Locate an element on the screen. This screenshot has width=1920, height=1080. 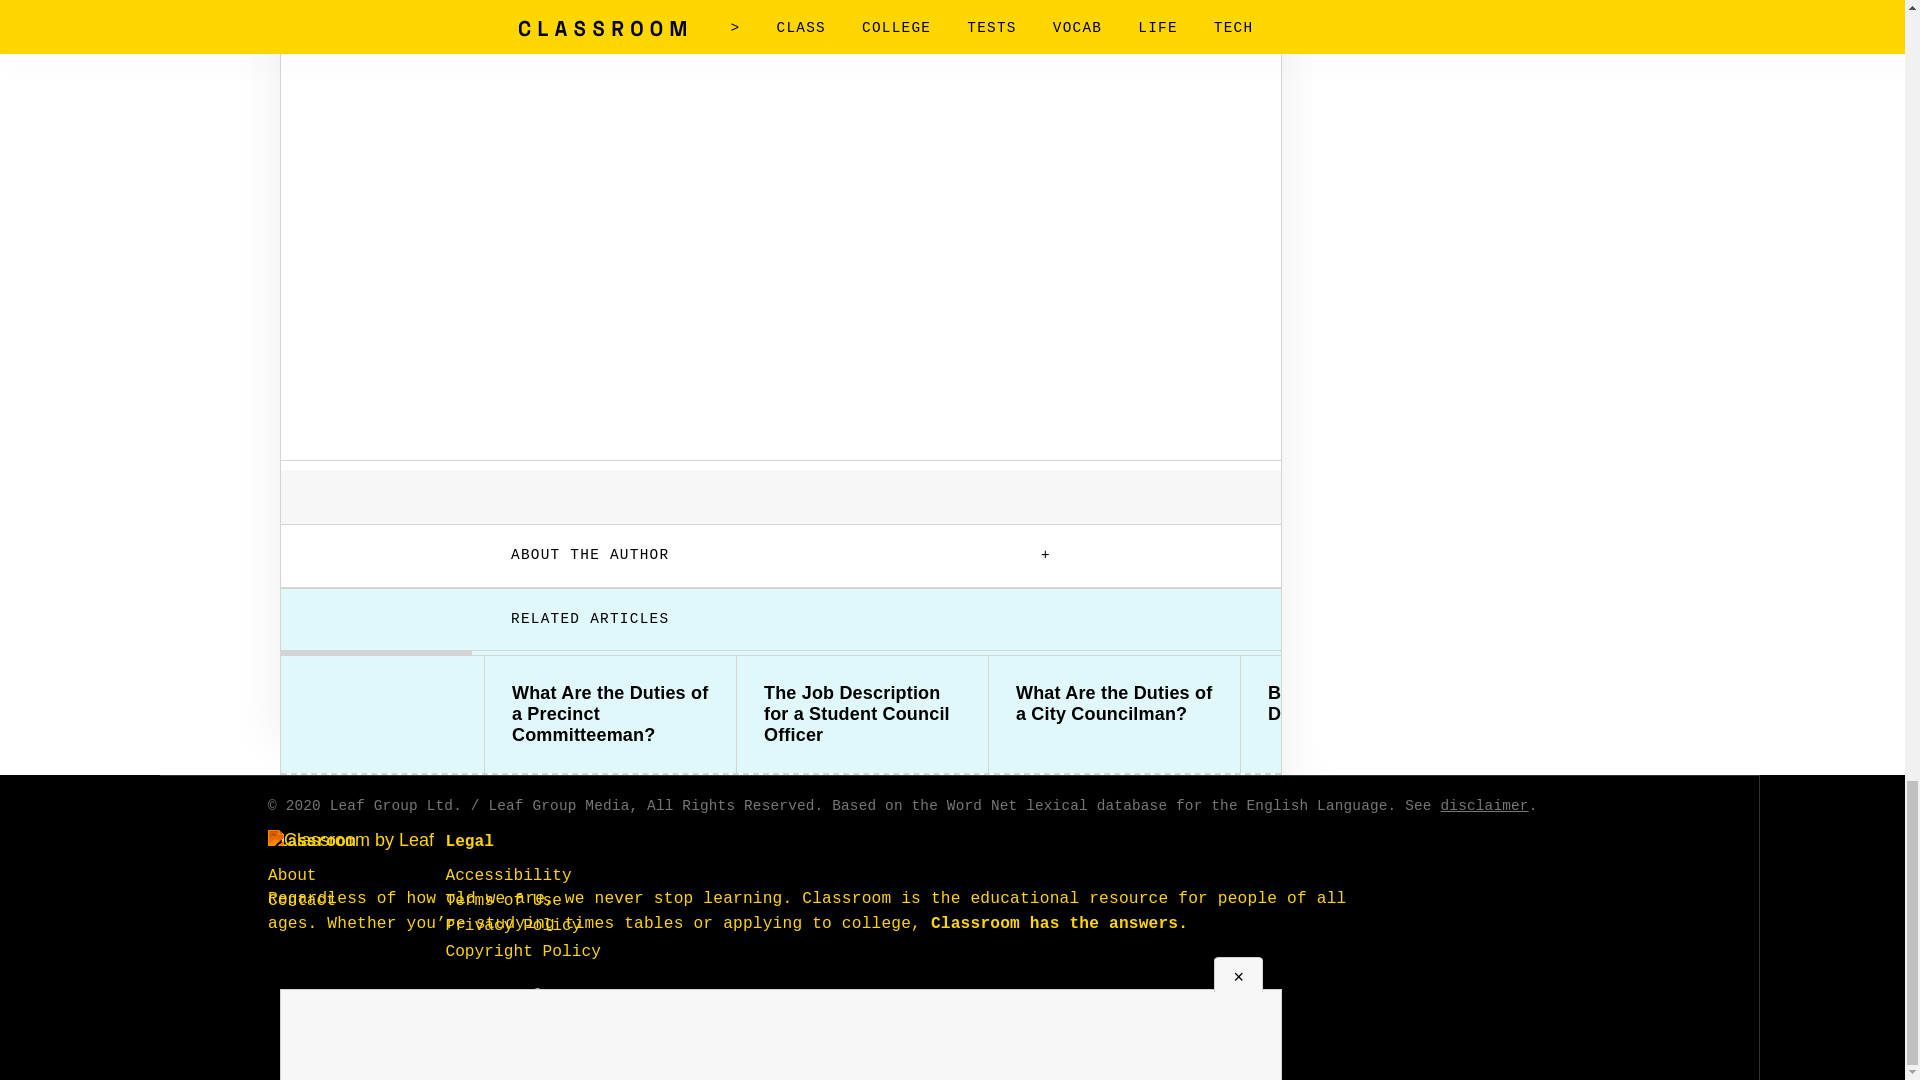
Ideas for a Fifth-Grade Class President is located at coordinates (1618, 703).